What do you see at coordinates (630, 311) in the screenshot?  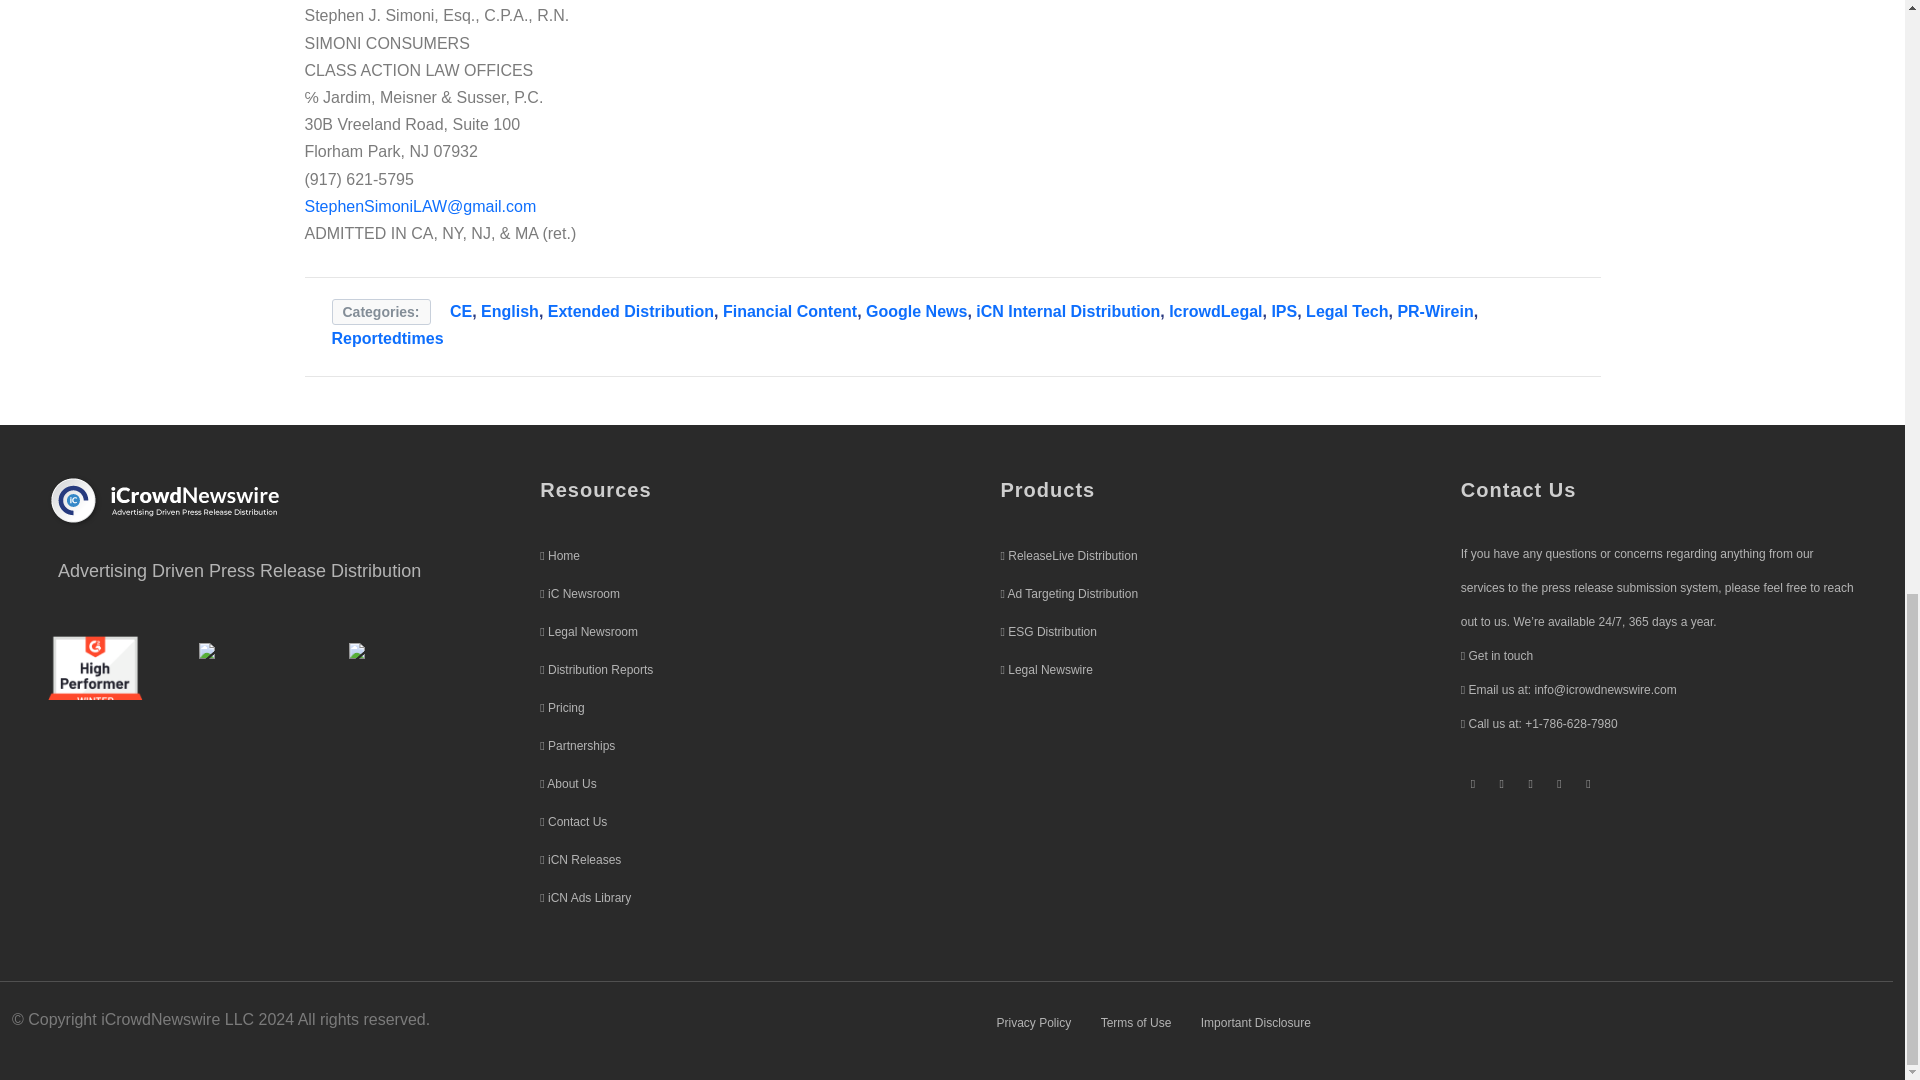 I see `Extended Distribution` at bounding box center [630, 311].